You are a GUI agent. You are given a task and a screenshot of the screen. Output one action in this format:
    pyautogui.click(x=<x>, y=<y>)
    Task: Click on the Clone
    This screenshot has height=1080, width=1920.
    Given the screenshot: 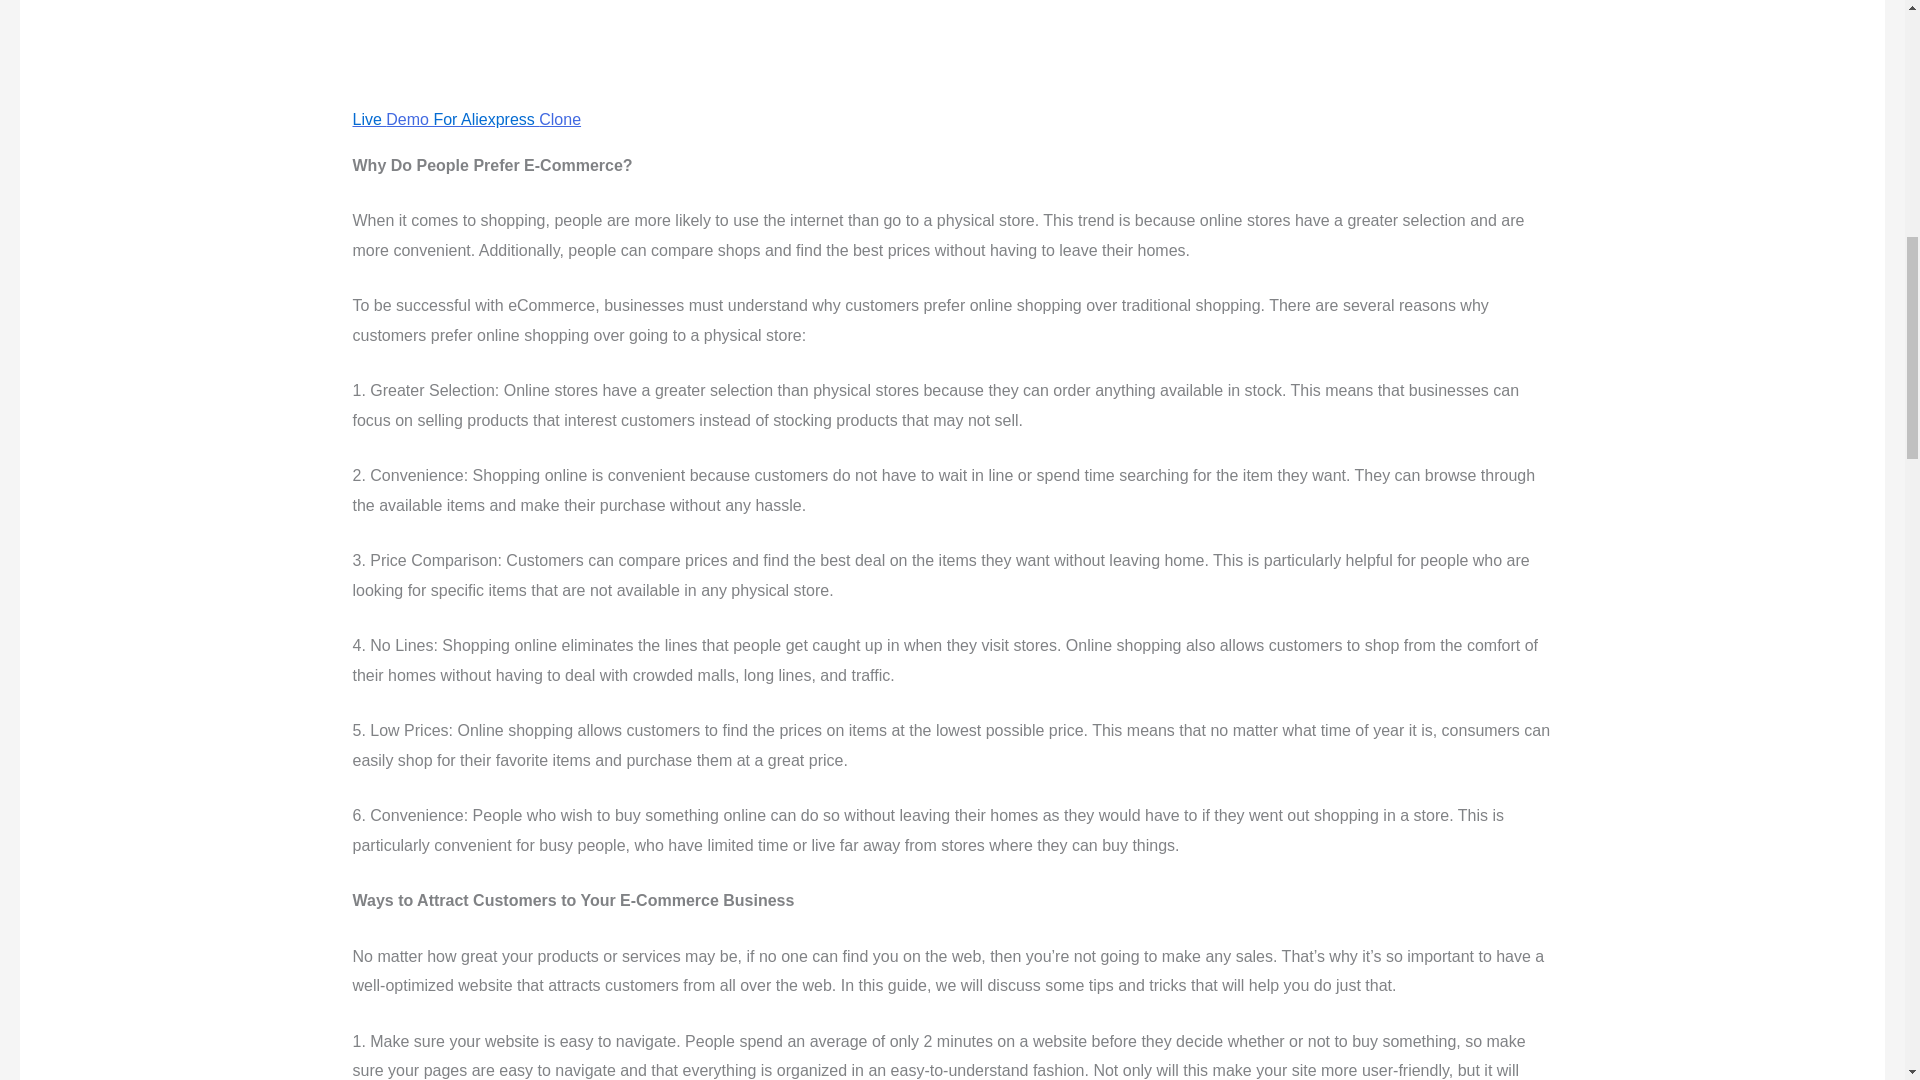 What is the action you would take?
    pyautogui.click(x=560, y=120)
    